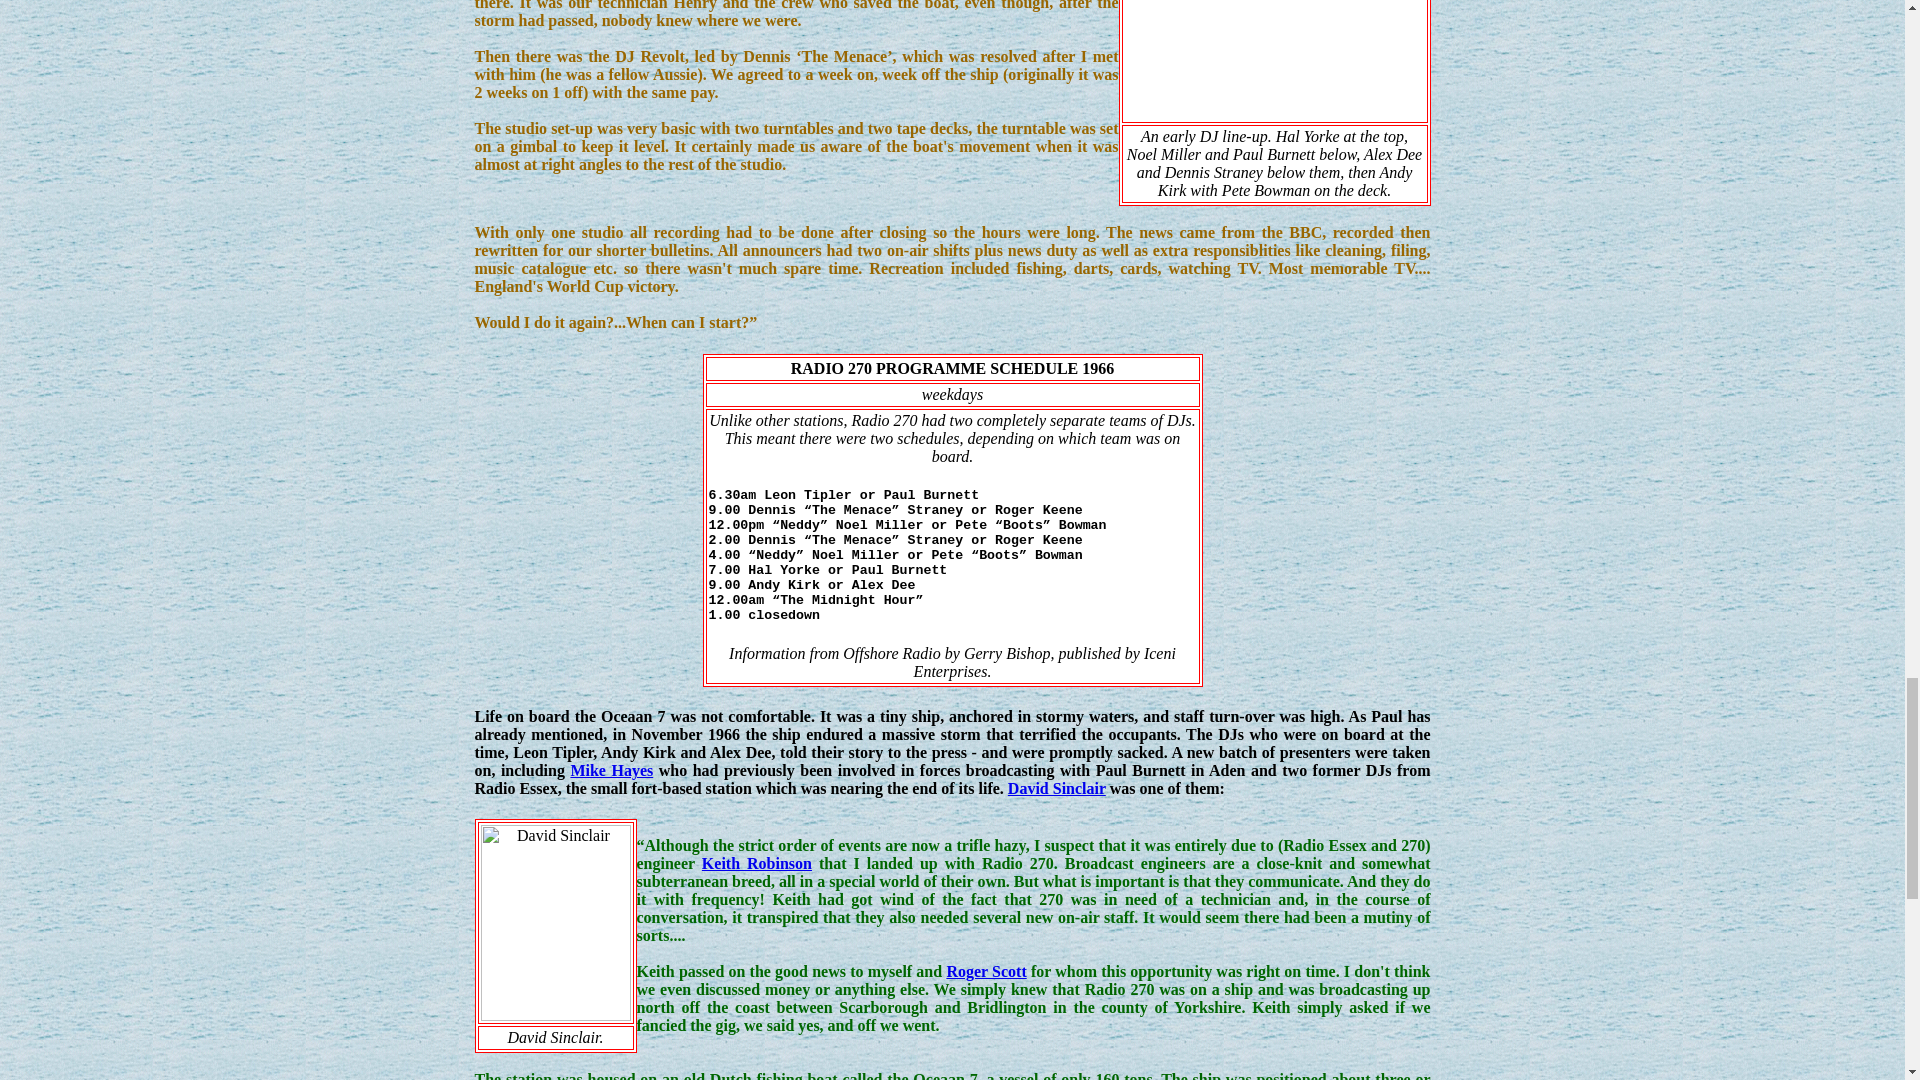 This screenshot has height=1080, width=1920. Describe the element at coordinates (757, 863) in the screenshot. I see `Keith Robinson` at that location.